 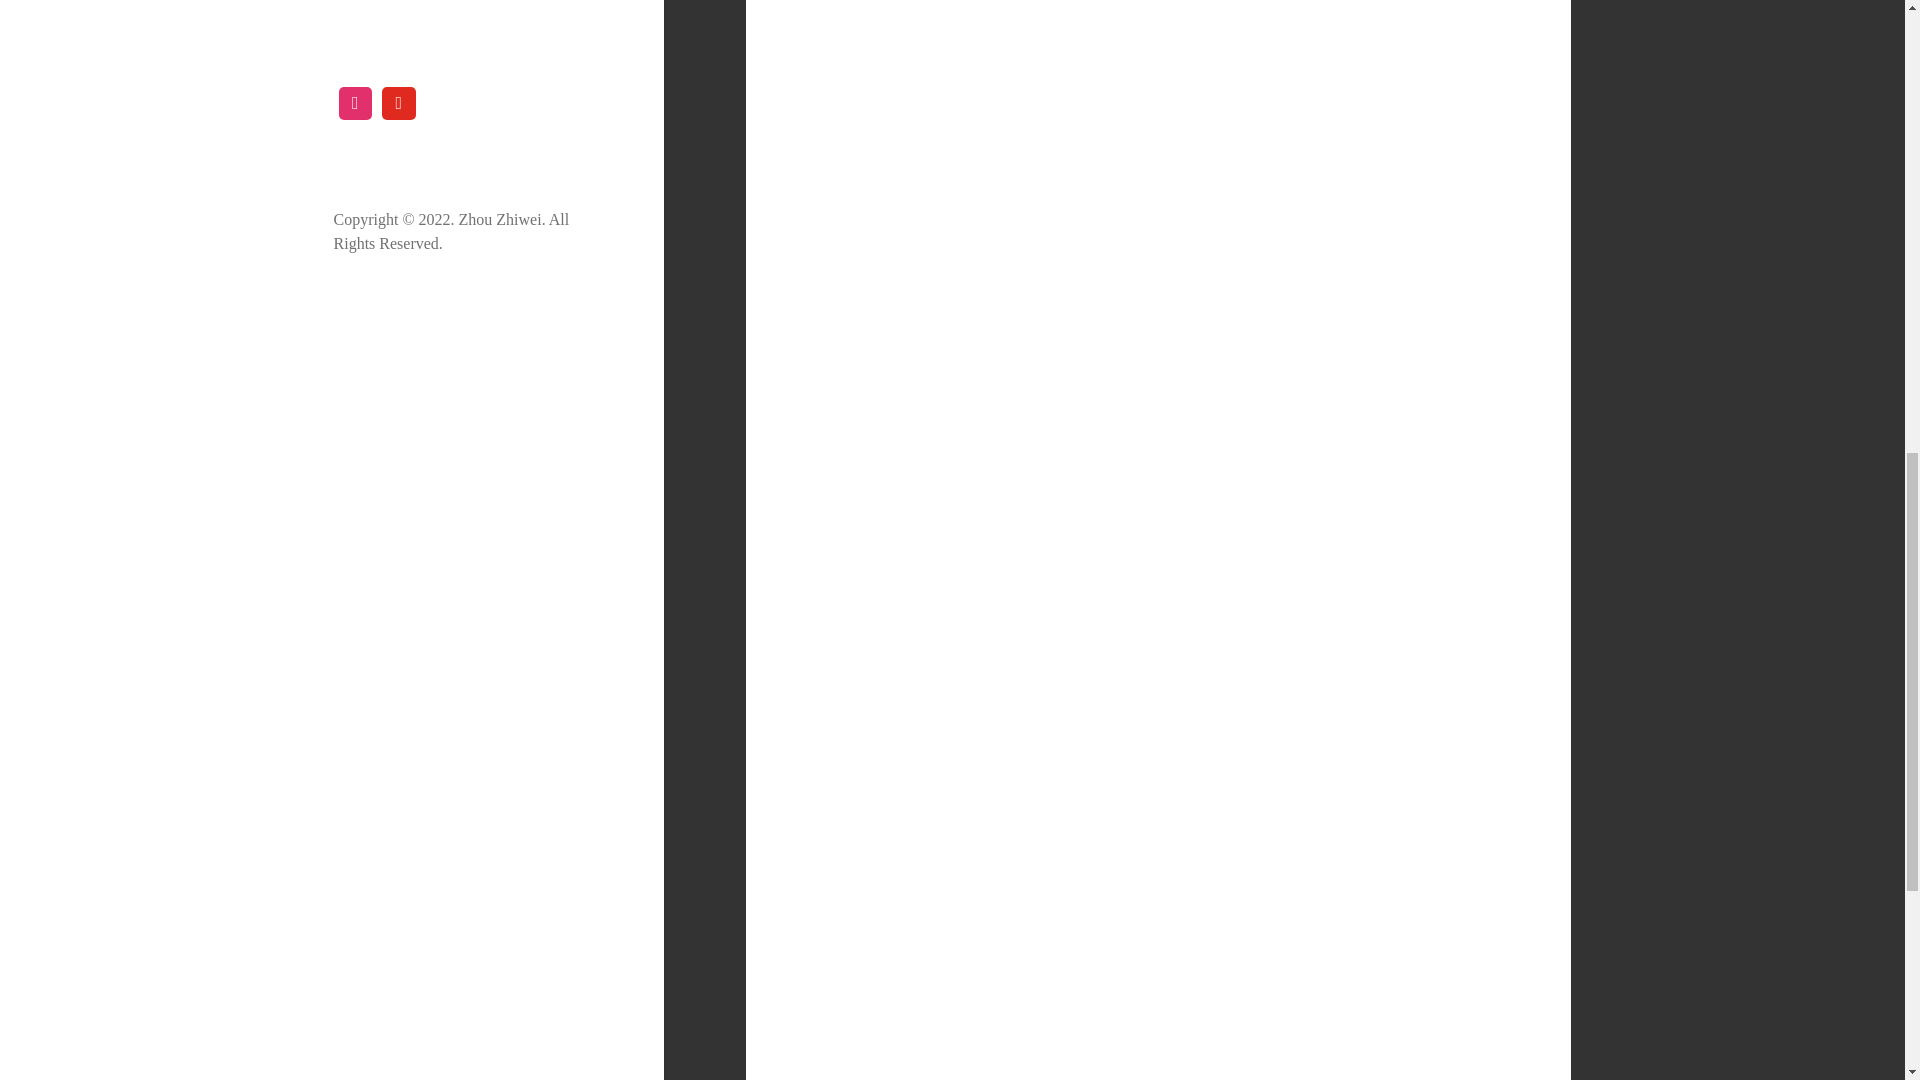 What do you see at coordinates (356, 104) in the screenshot?
I see `Default Label` at bounding box center [356, 104].